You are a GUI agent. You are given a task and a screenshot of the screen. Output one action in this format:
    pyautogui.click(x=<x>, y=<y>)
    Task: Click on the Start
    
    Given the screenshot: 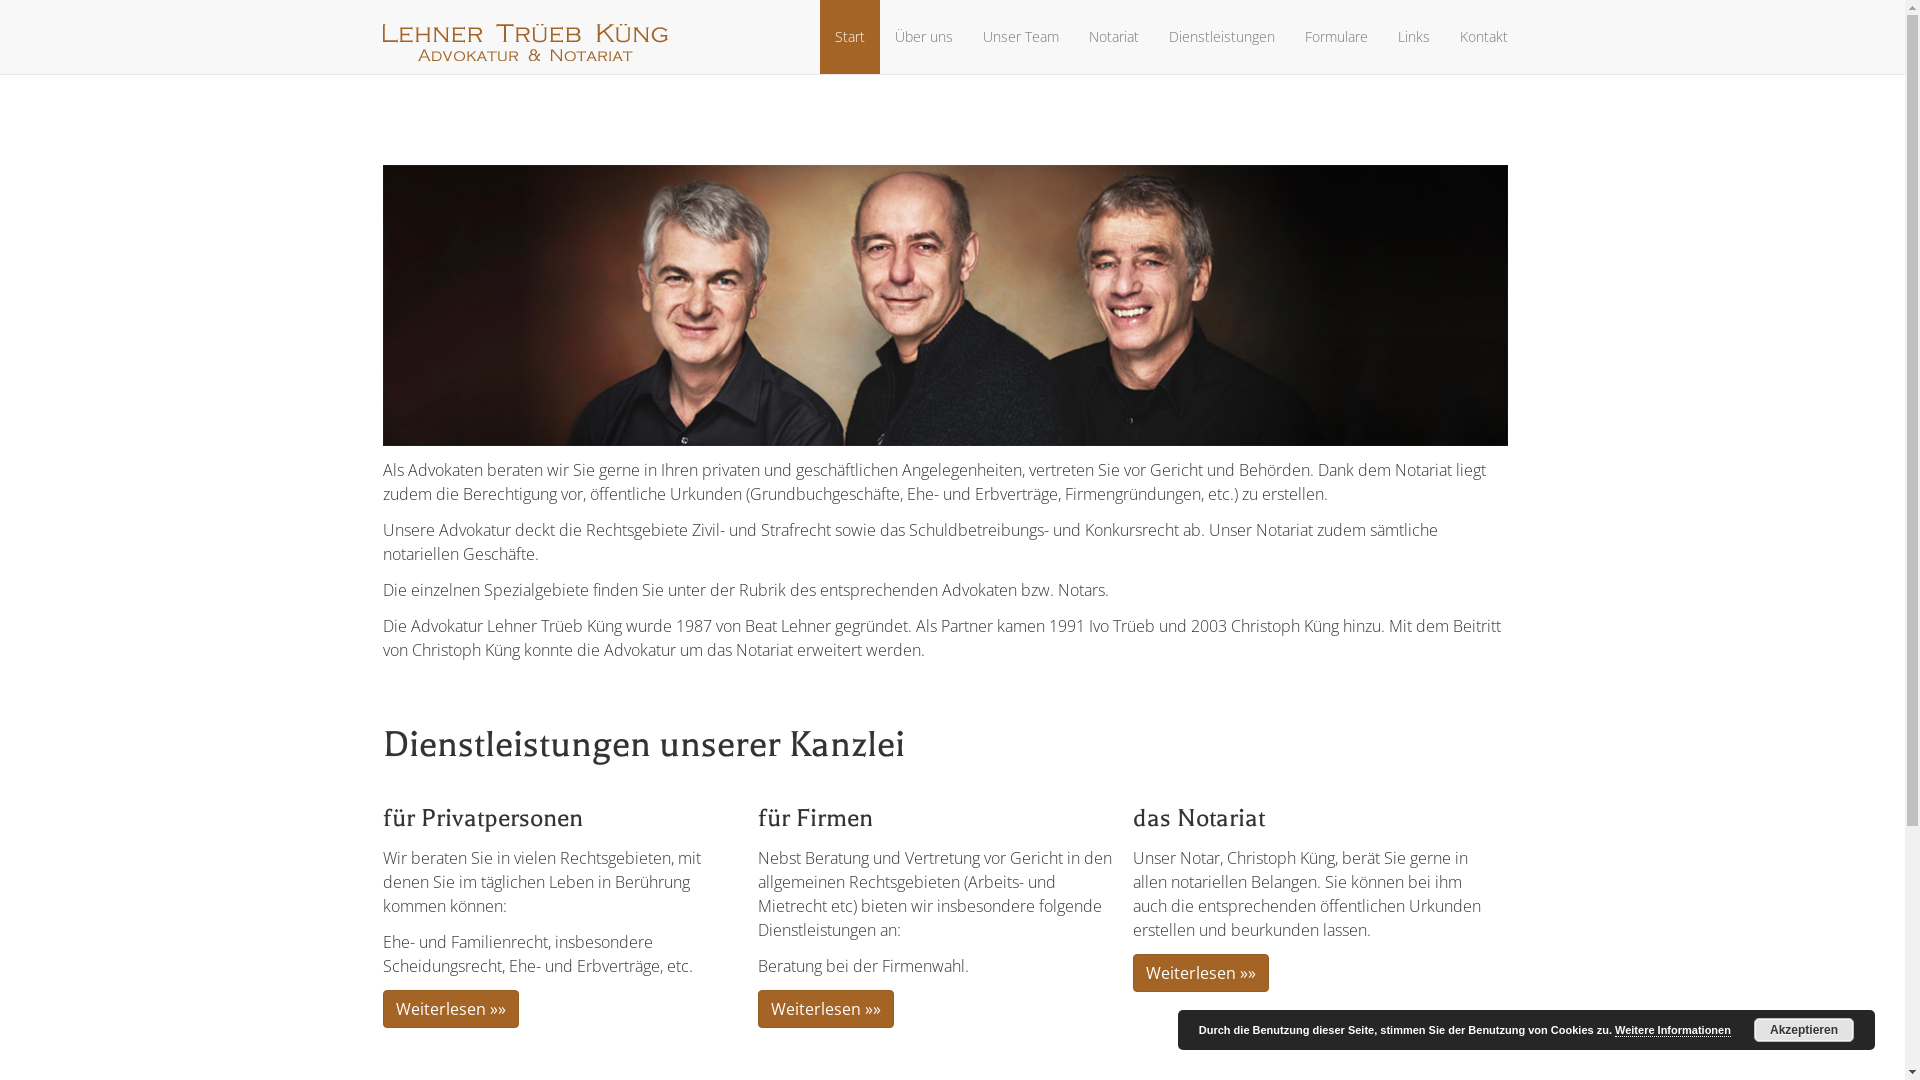 What is the action you would take?
    pyautogui.click(x=850, y=37)
    